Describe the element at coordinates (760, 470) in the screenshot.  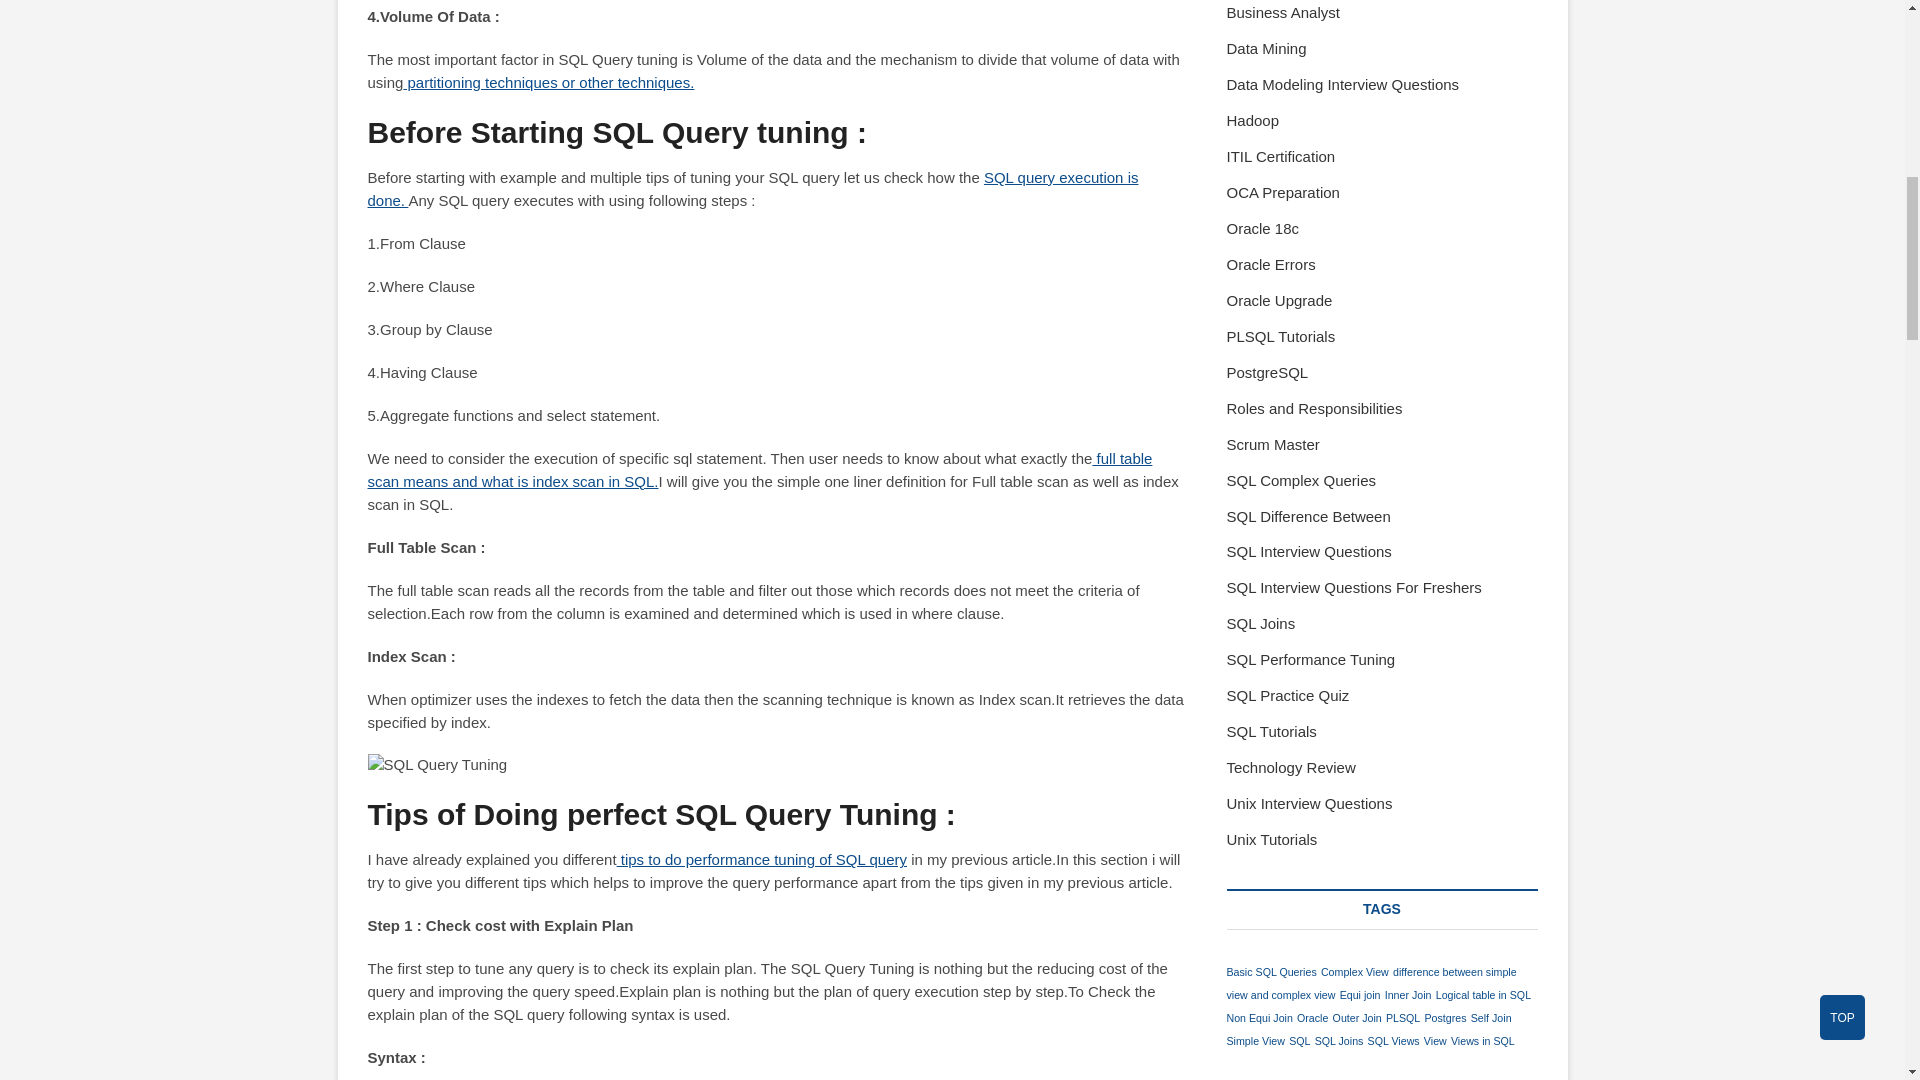
I see `full table scan means and what is index scan in SQL.` at that location.